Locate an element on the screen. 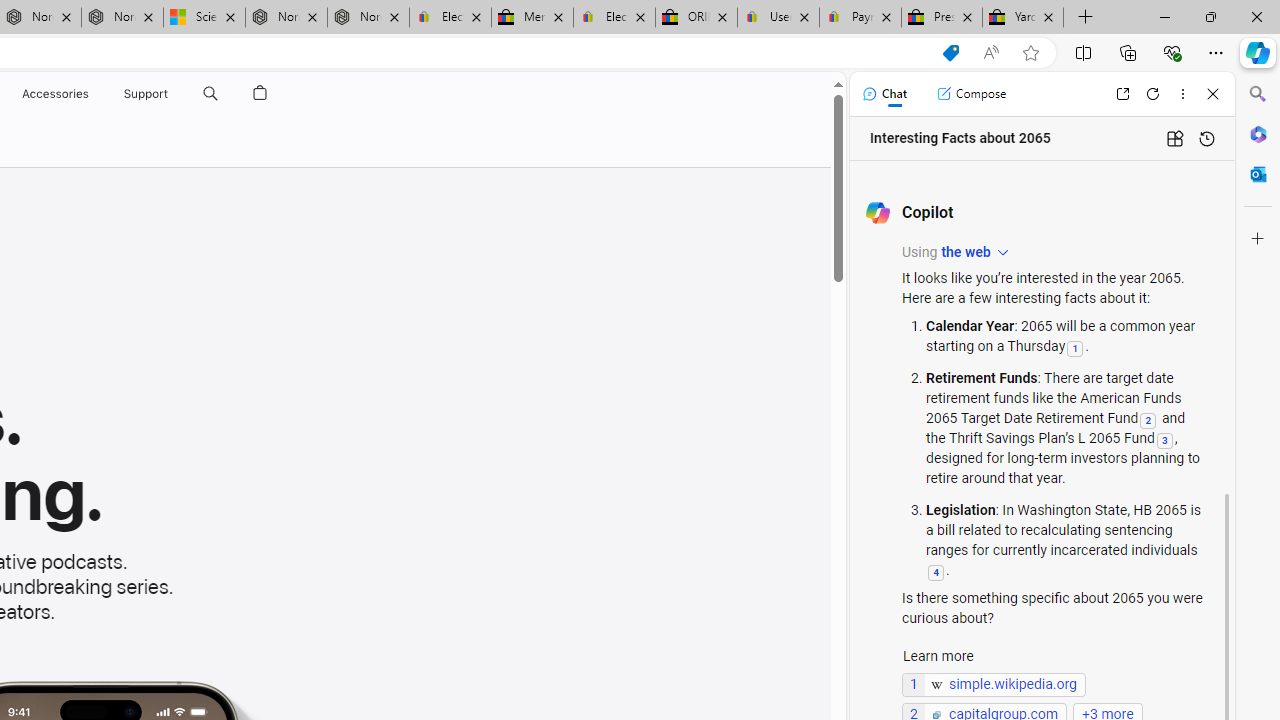  Support is located at coordinates (146, 94).